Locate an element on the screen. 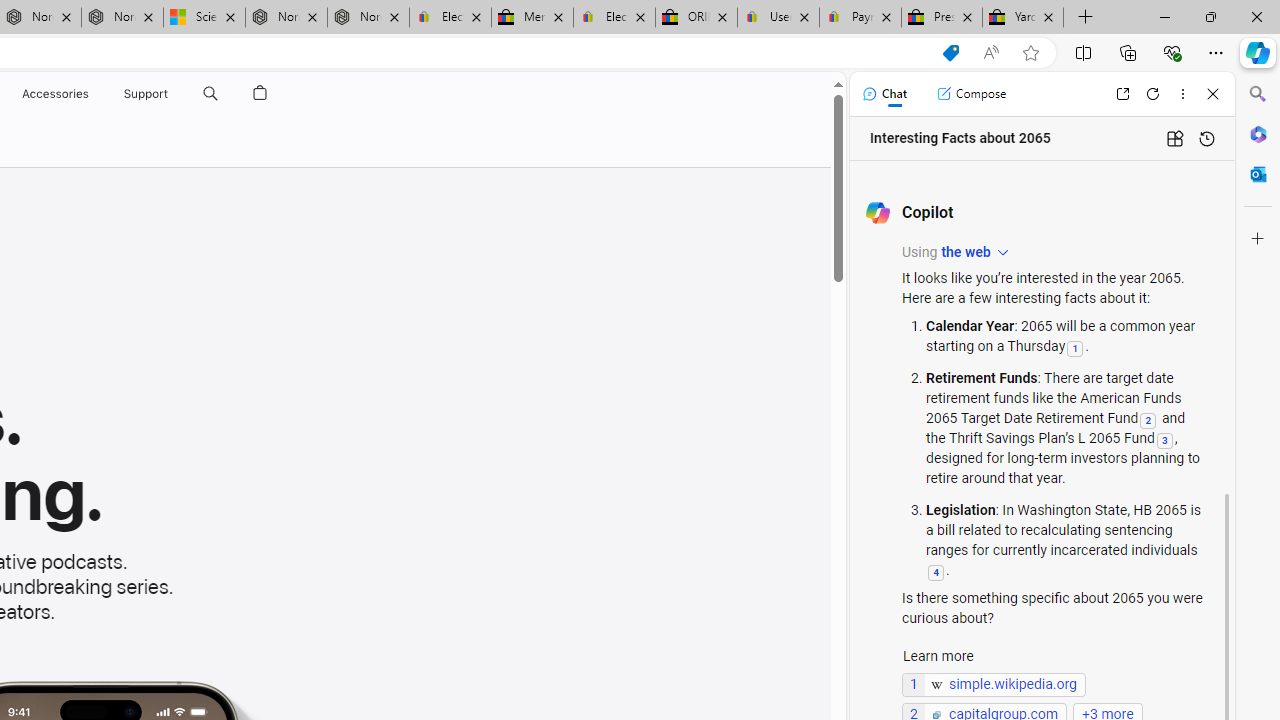  Support is located at coordinates (146, 94).